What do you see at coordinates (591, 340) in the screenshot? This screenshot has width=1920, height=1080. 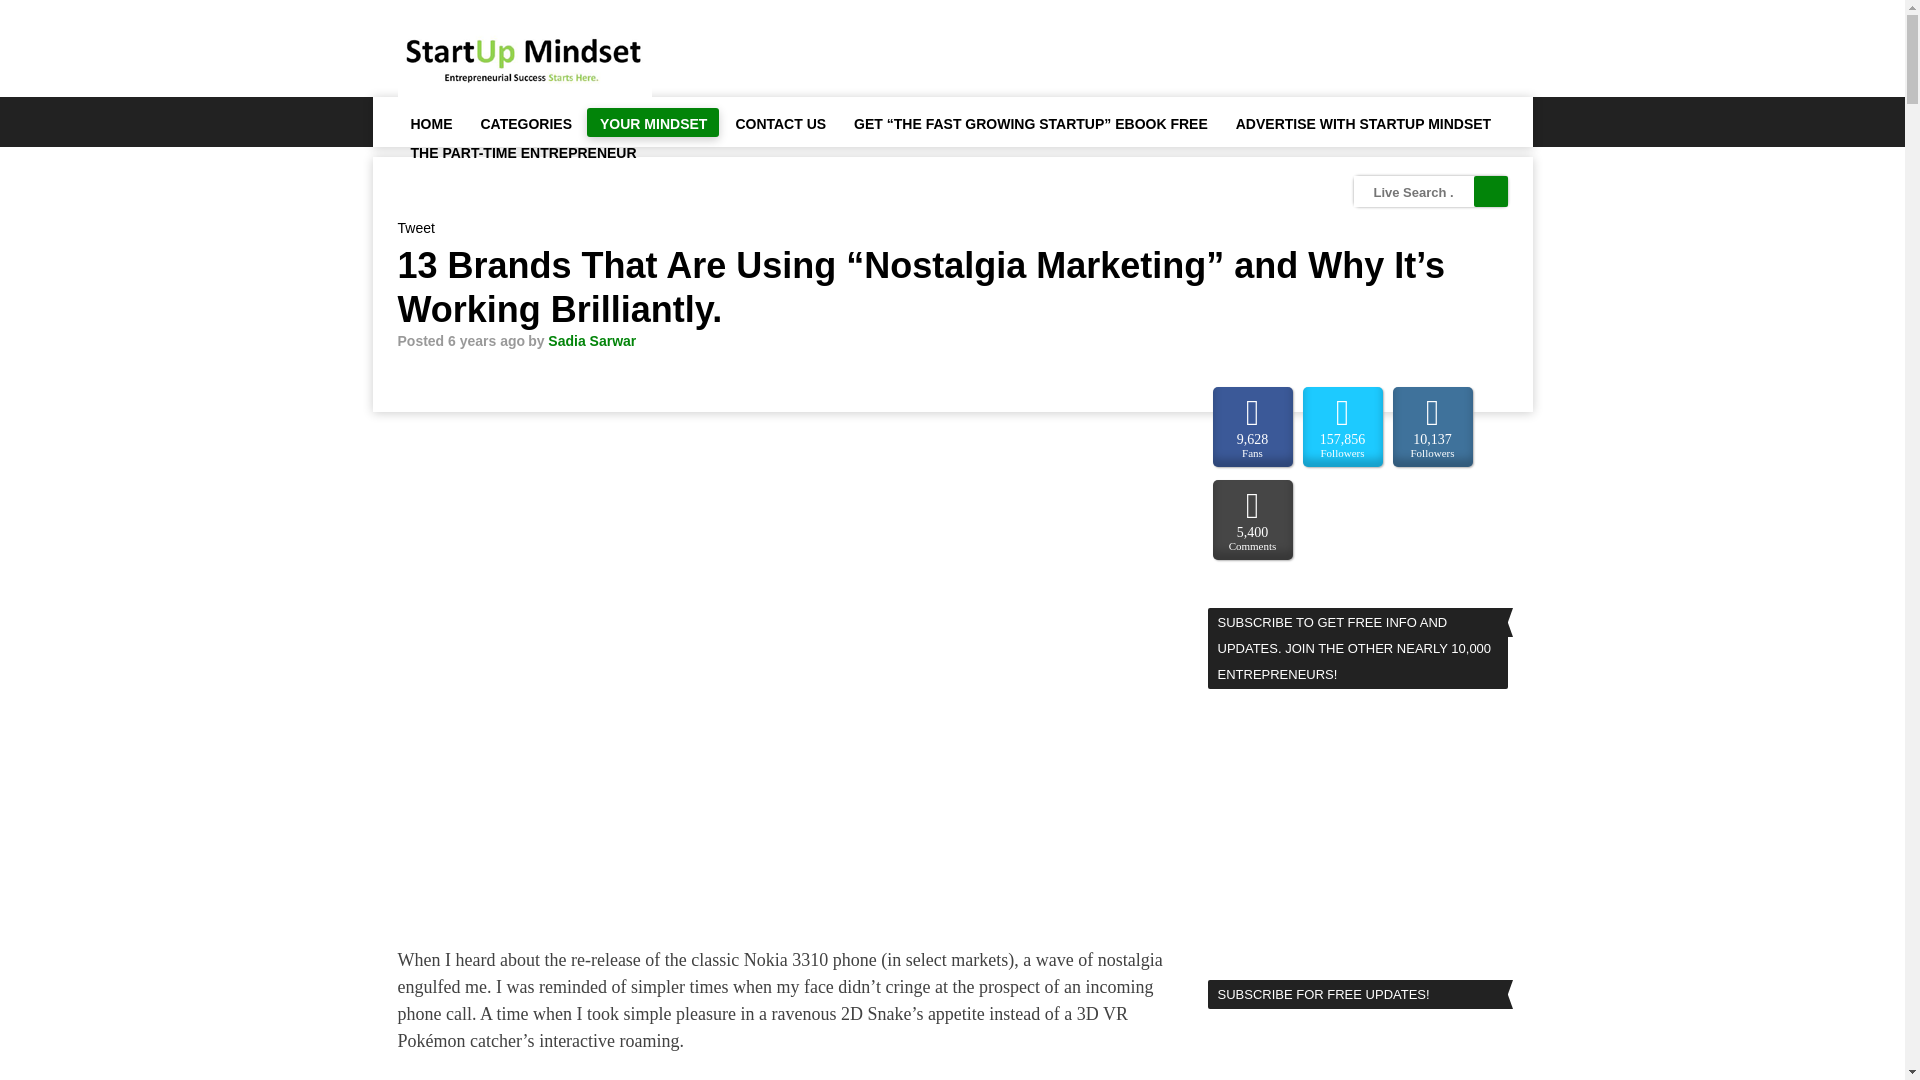 I see `Sadia Sarwar` at bounding box center [591, 340].